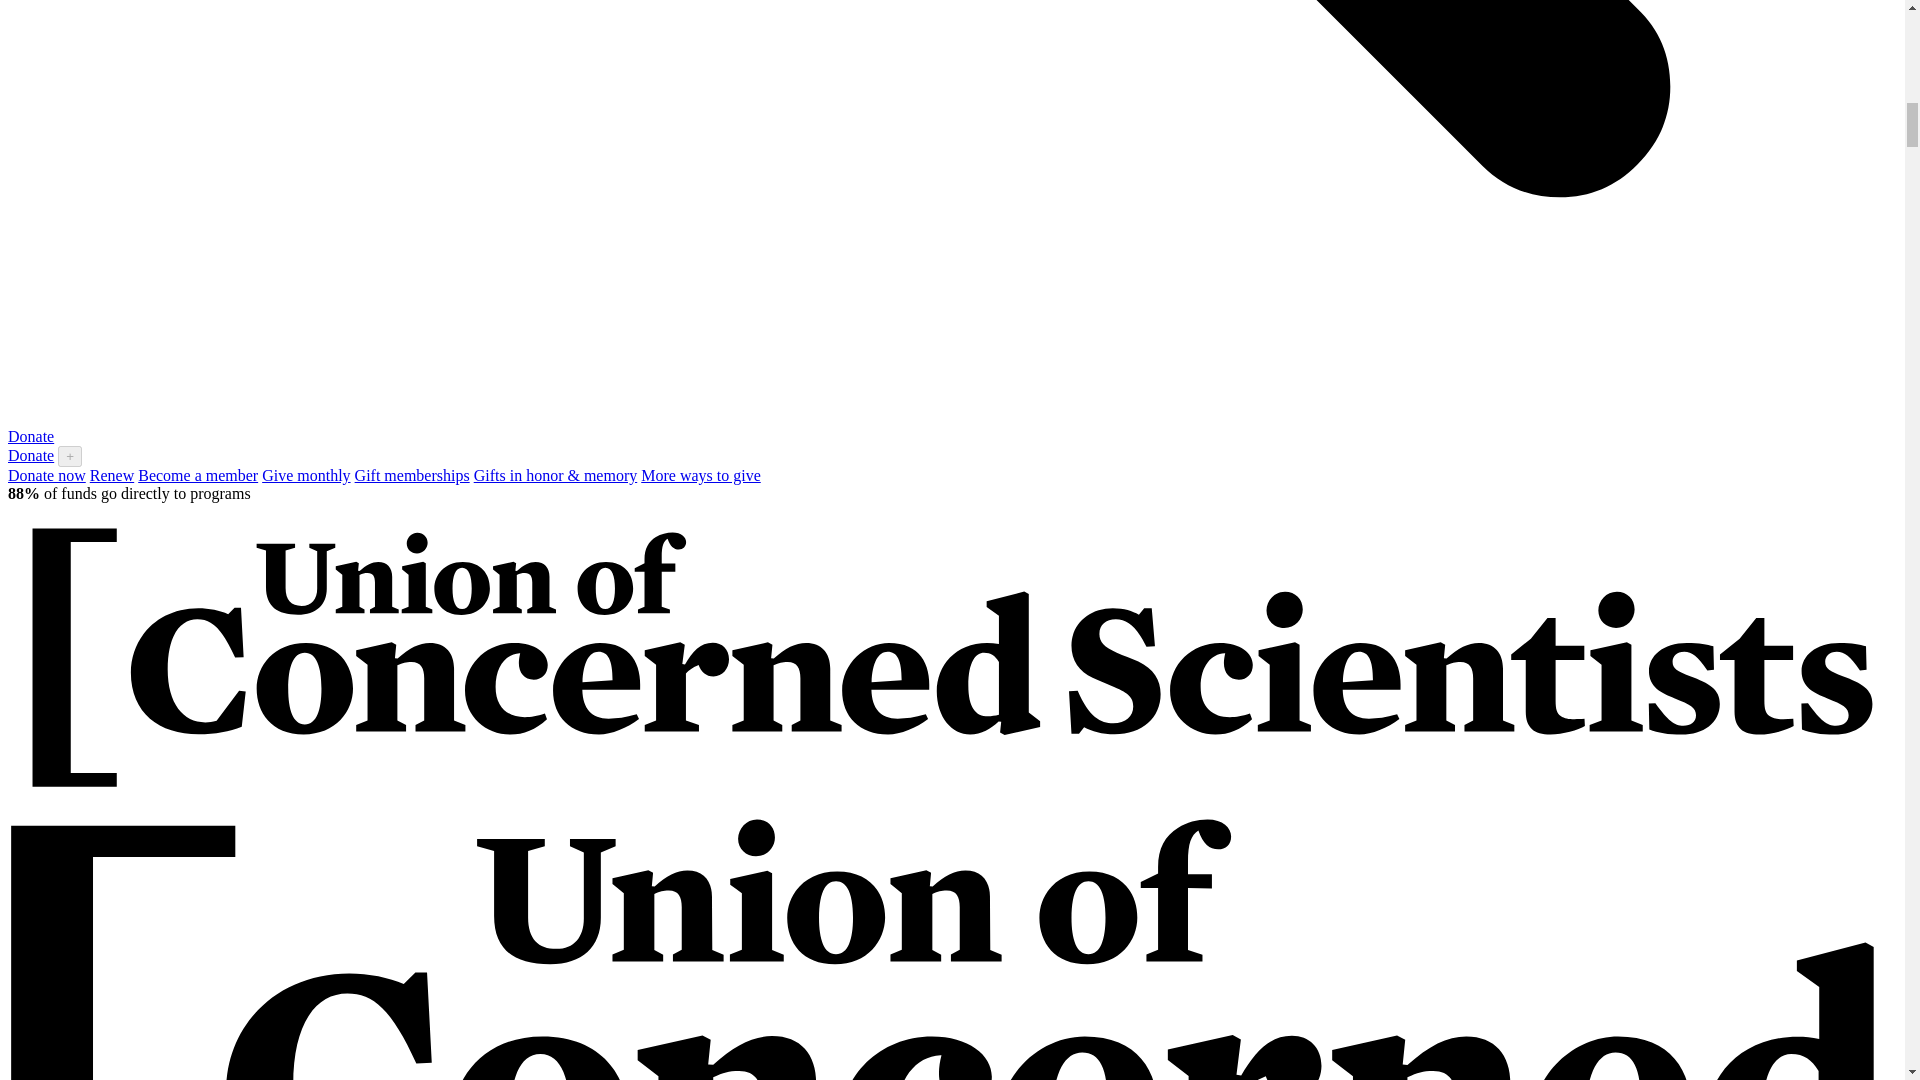 This screenshot has width=1920, height=1080. Describe the element at coordinates (30, 456) in the screenshot. I see `Donate` at that location.